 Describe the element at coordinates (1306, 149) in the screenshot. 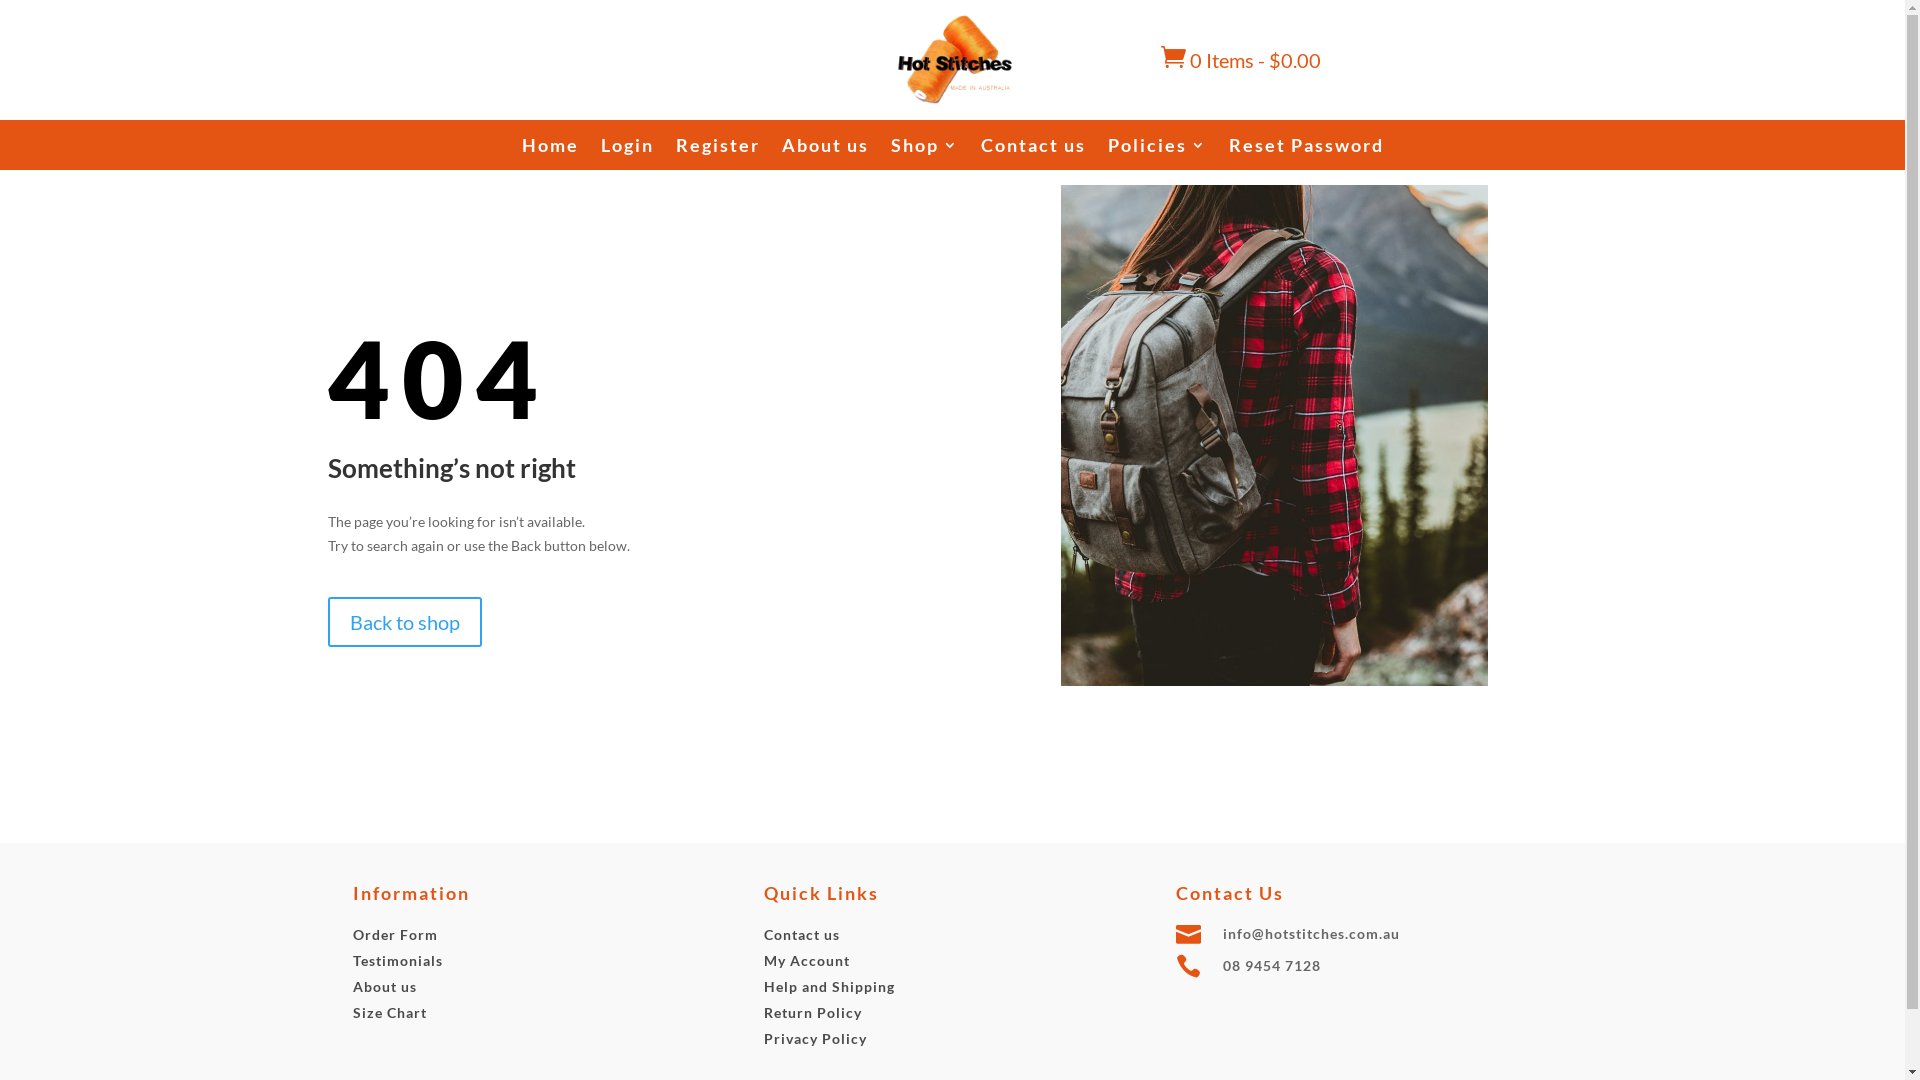

I see `Reset Password` at that location.